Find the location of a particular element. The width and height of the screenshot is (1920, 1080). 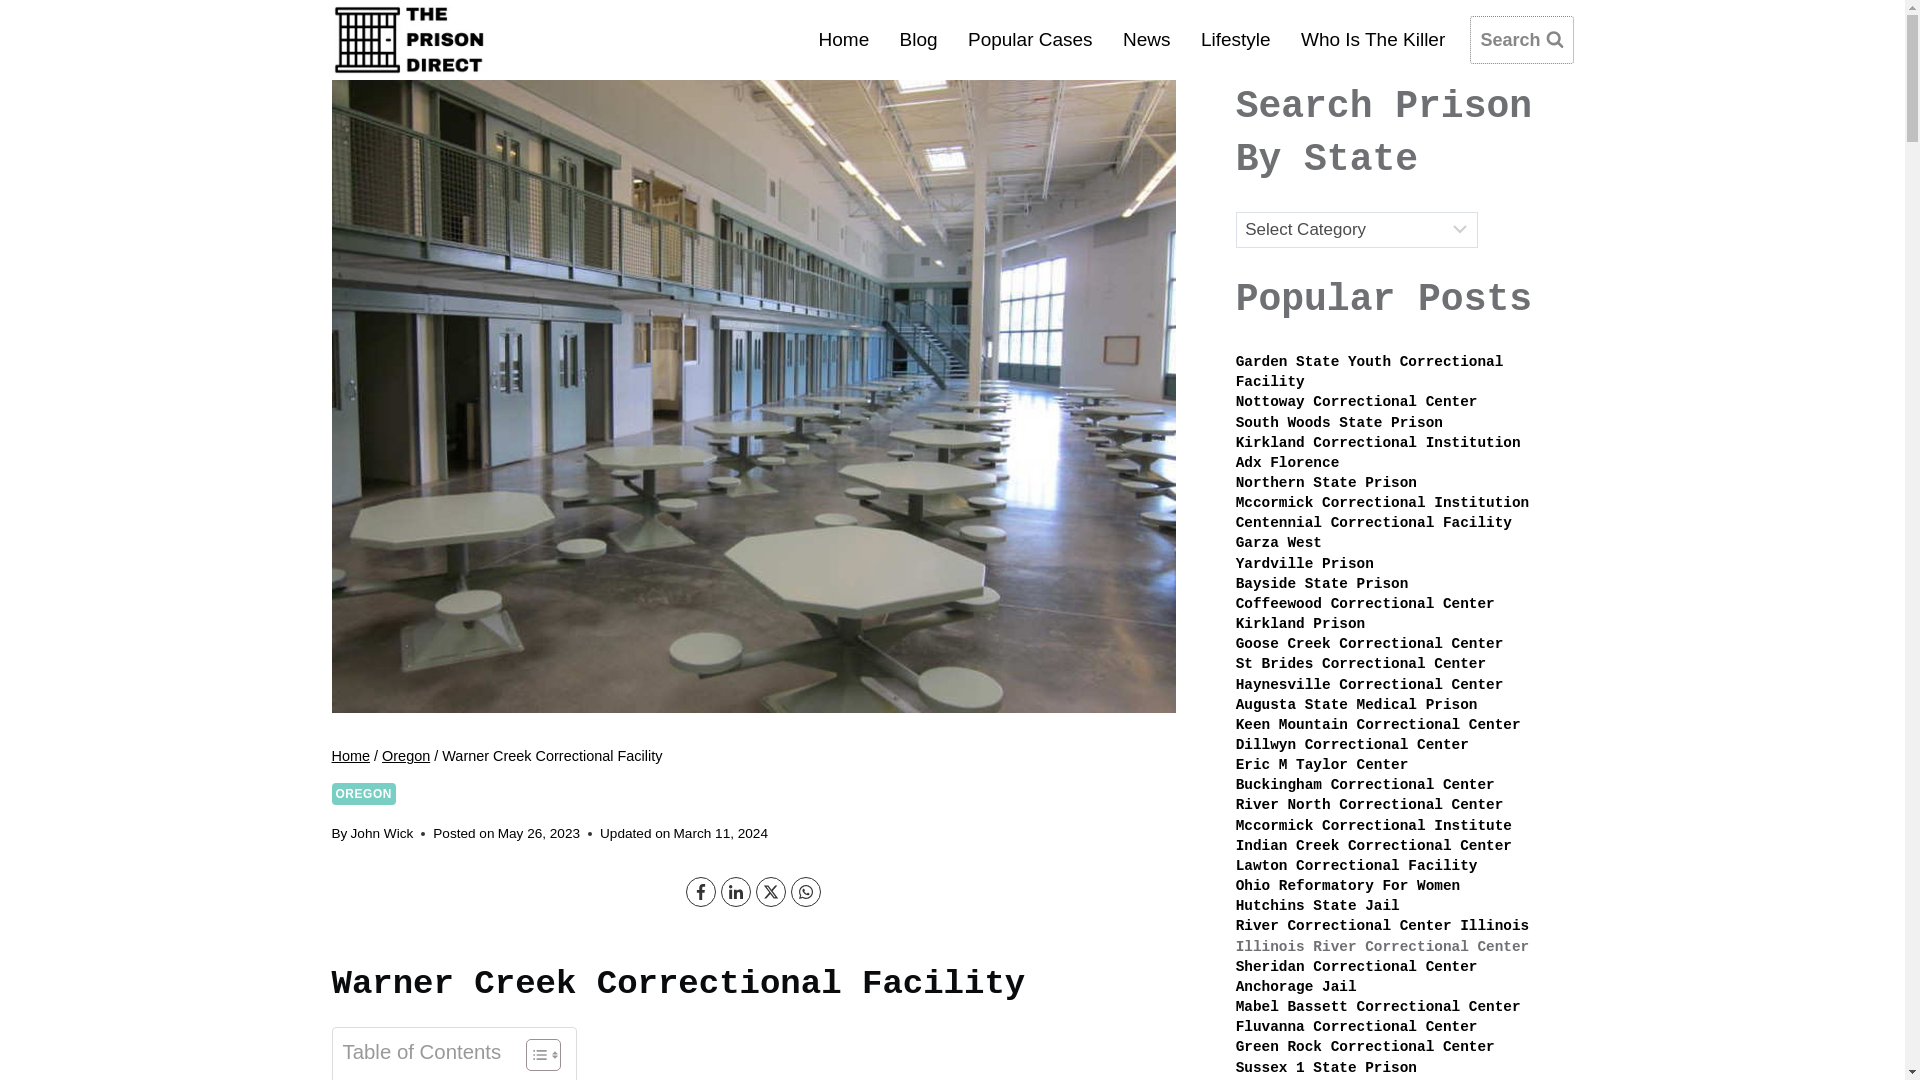

Who Is The Killer is located at coordinates (1374, 38).